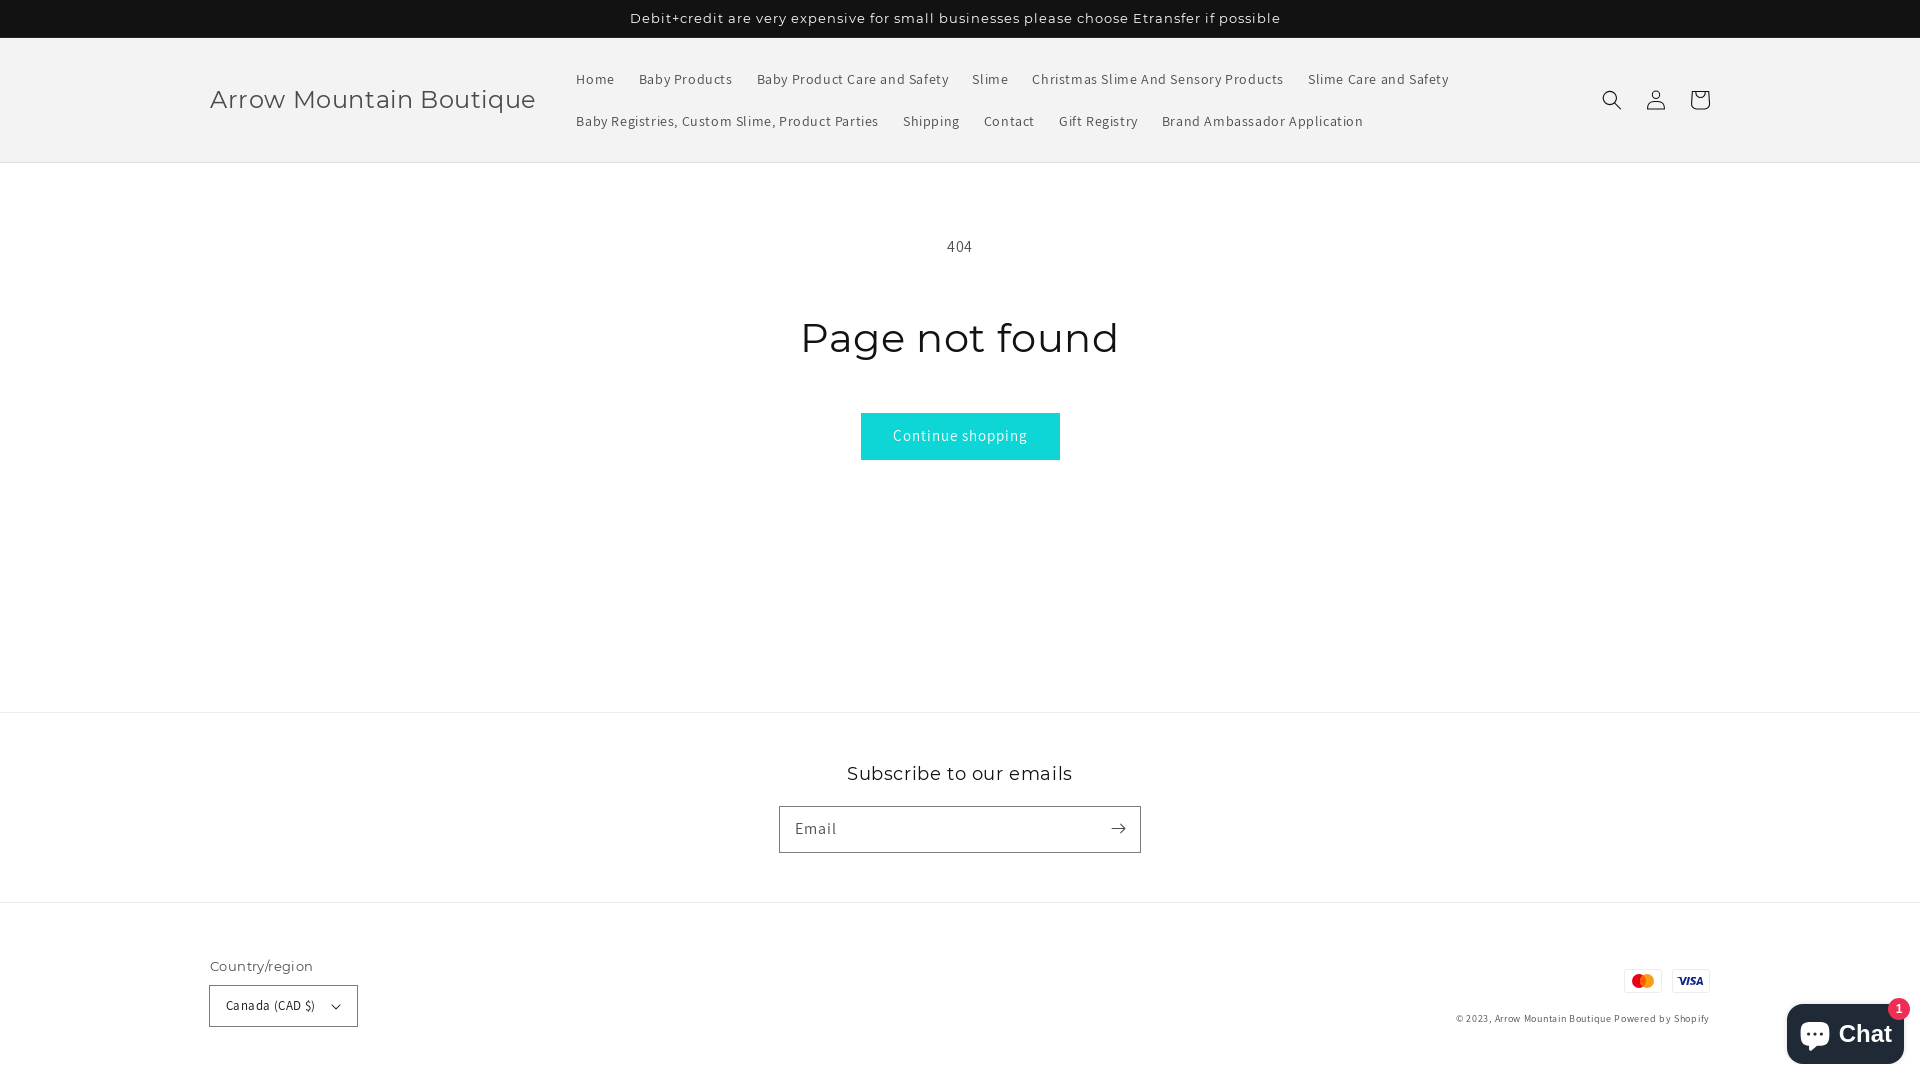  Describe the element at coordinates (1378, 79) in the screenshot. I see `Slime Care and Safety` at that location.